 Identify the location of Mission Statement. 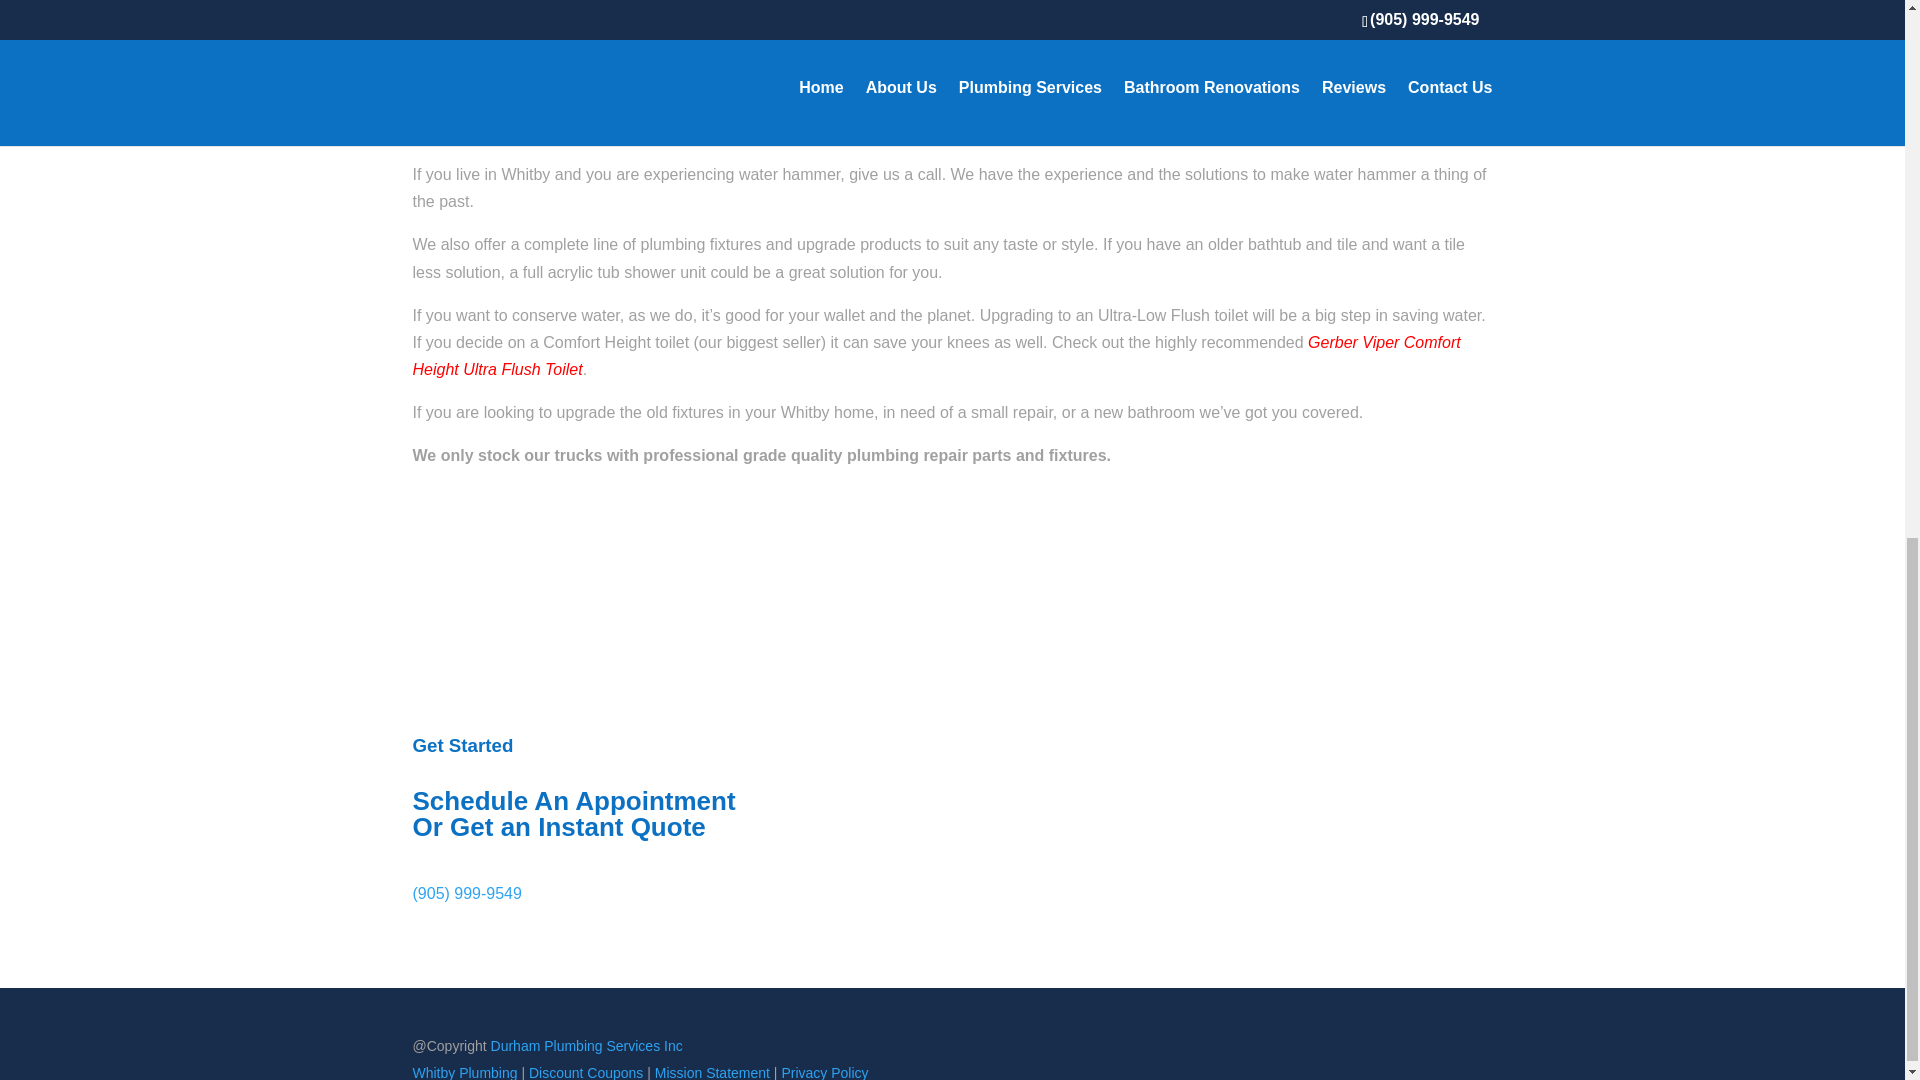
(712, 1072).